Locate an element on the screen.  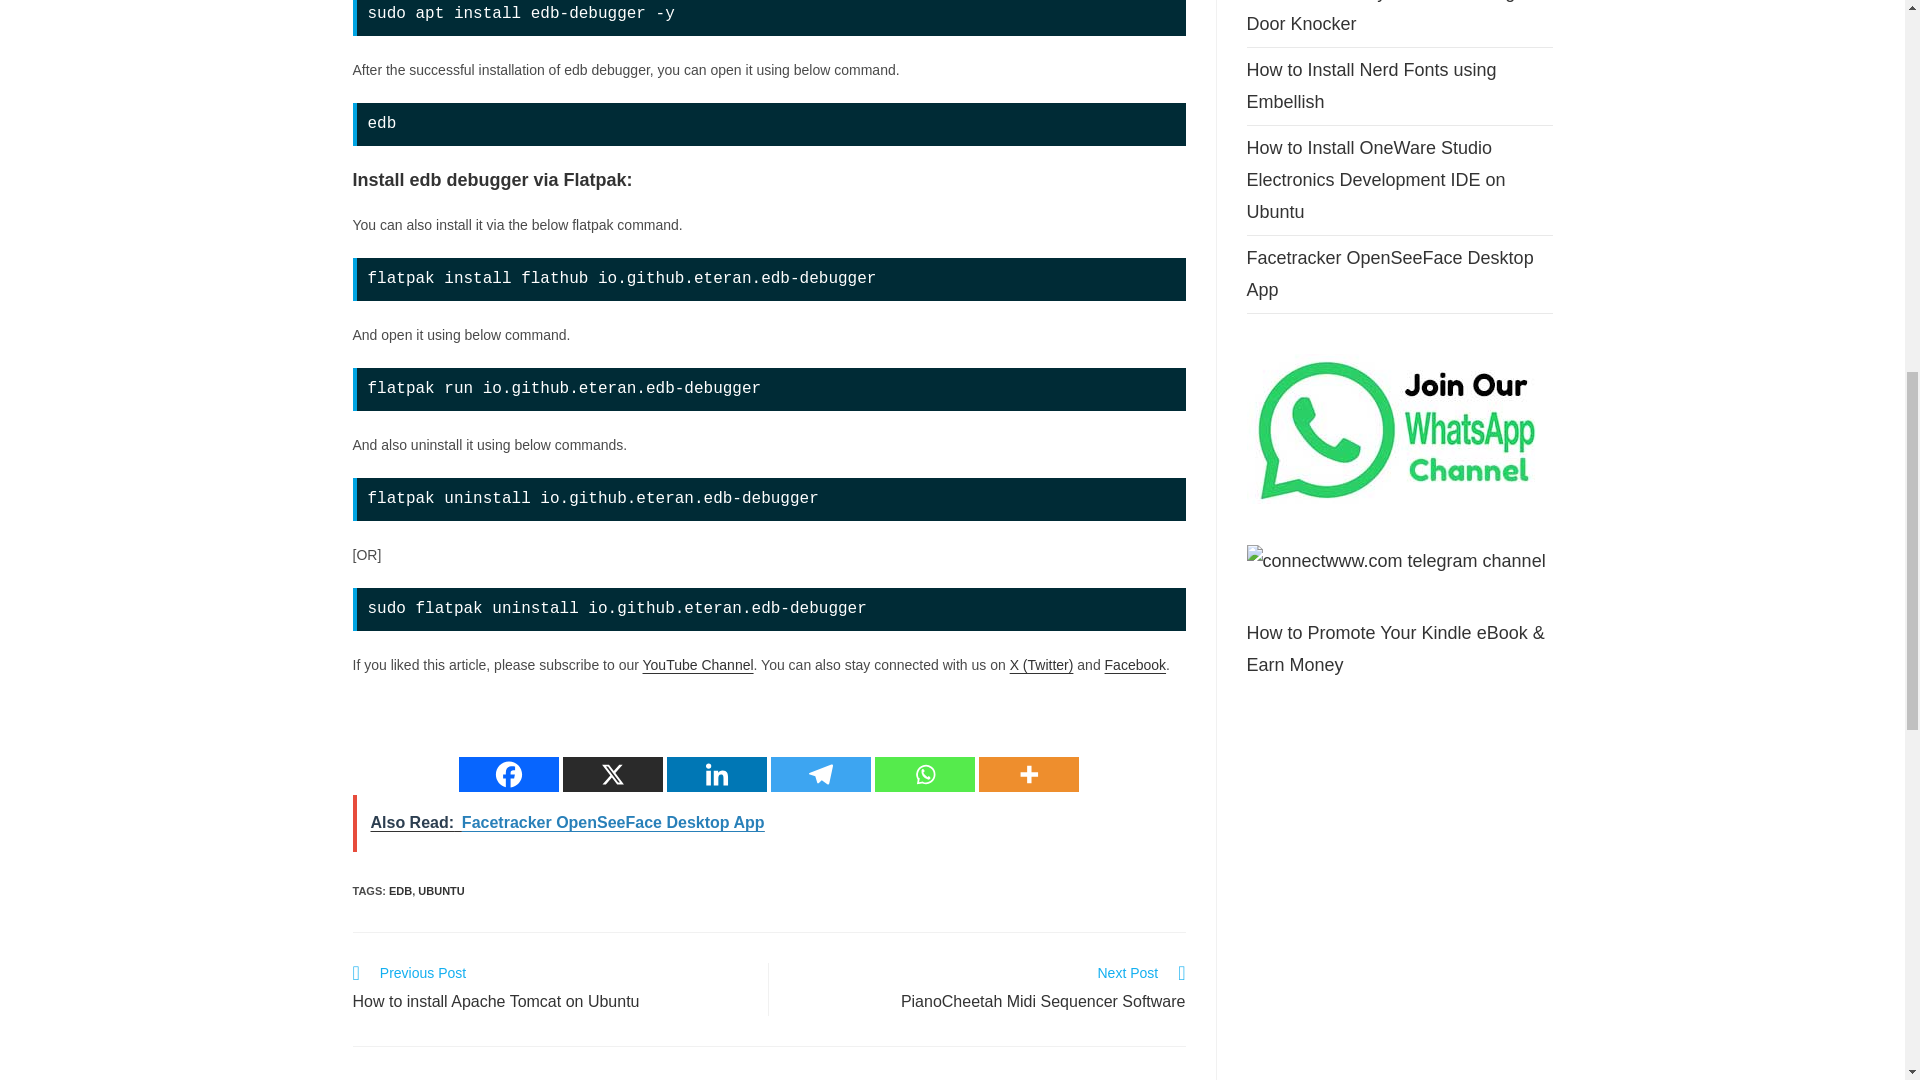
Telegram is located at coordinates (821, 774).